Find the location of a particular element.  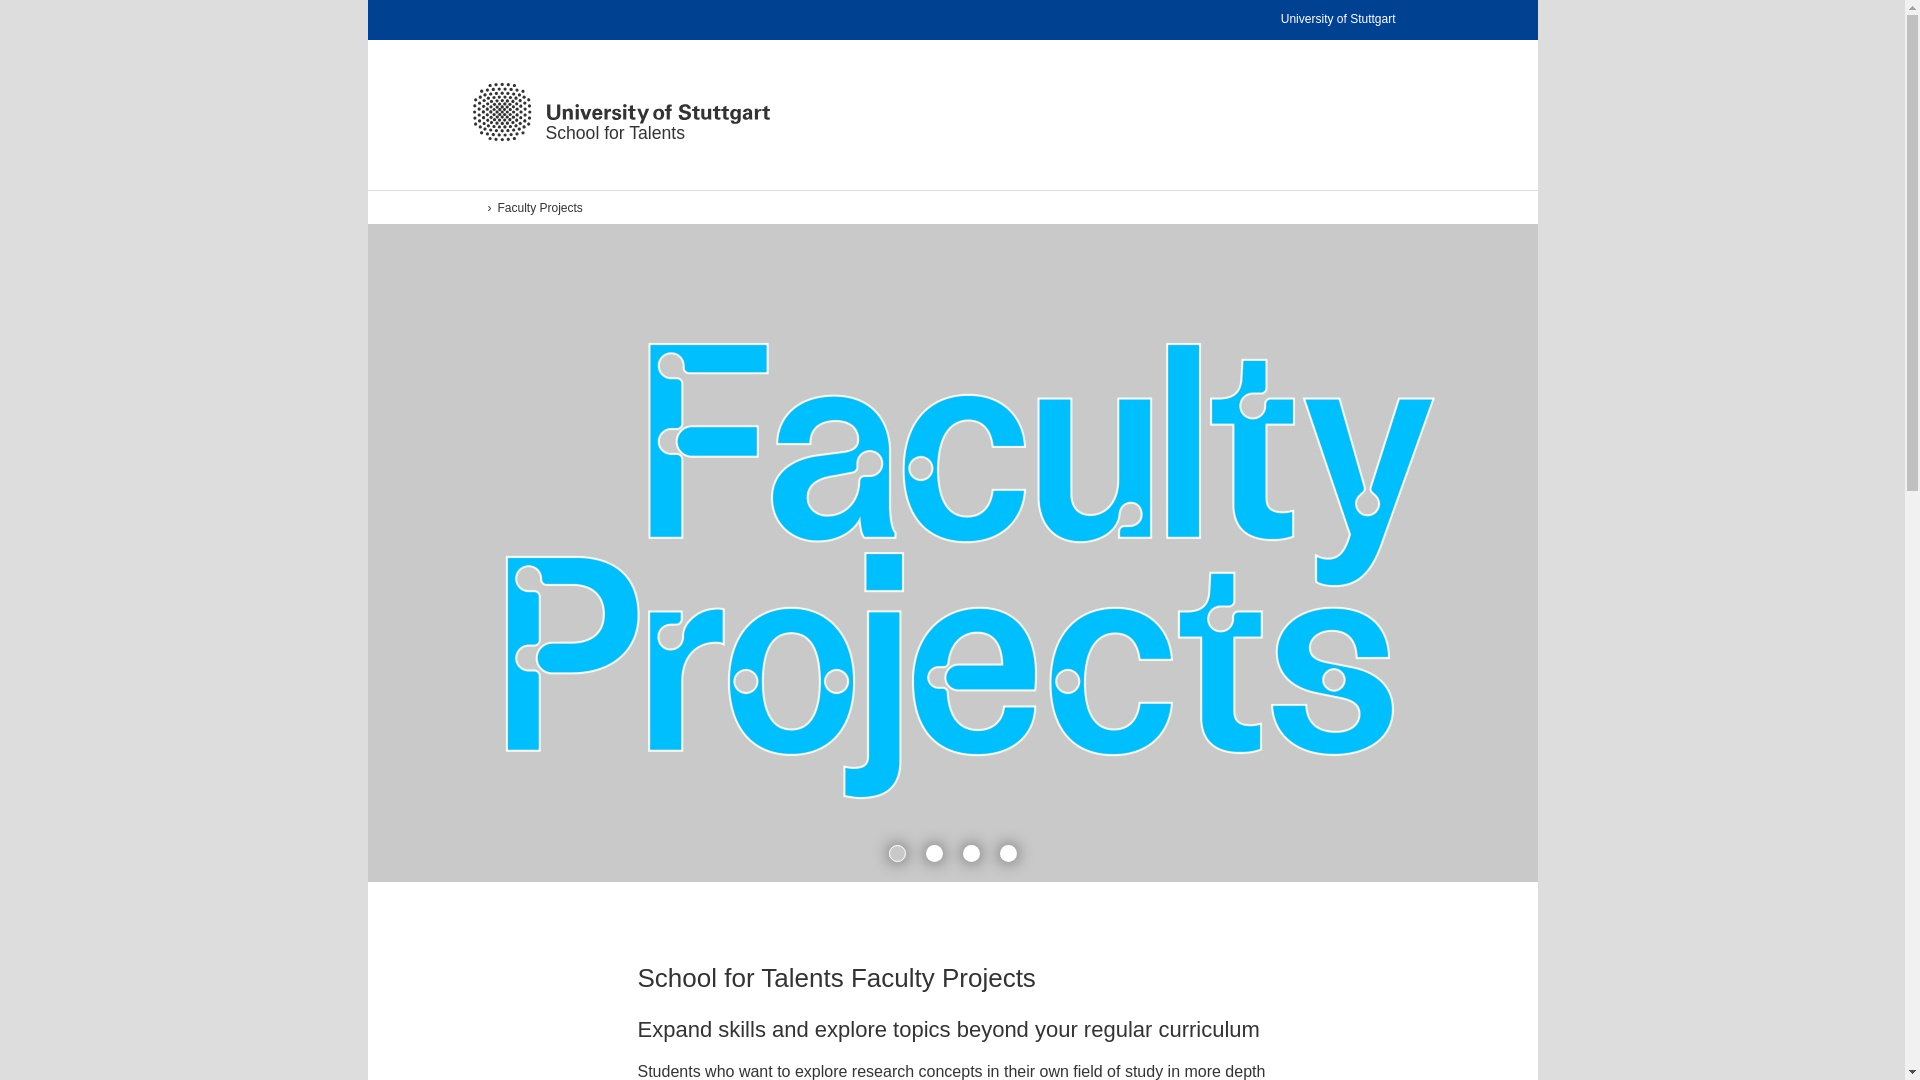

search is located at coordinates (550, 207).